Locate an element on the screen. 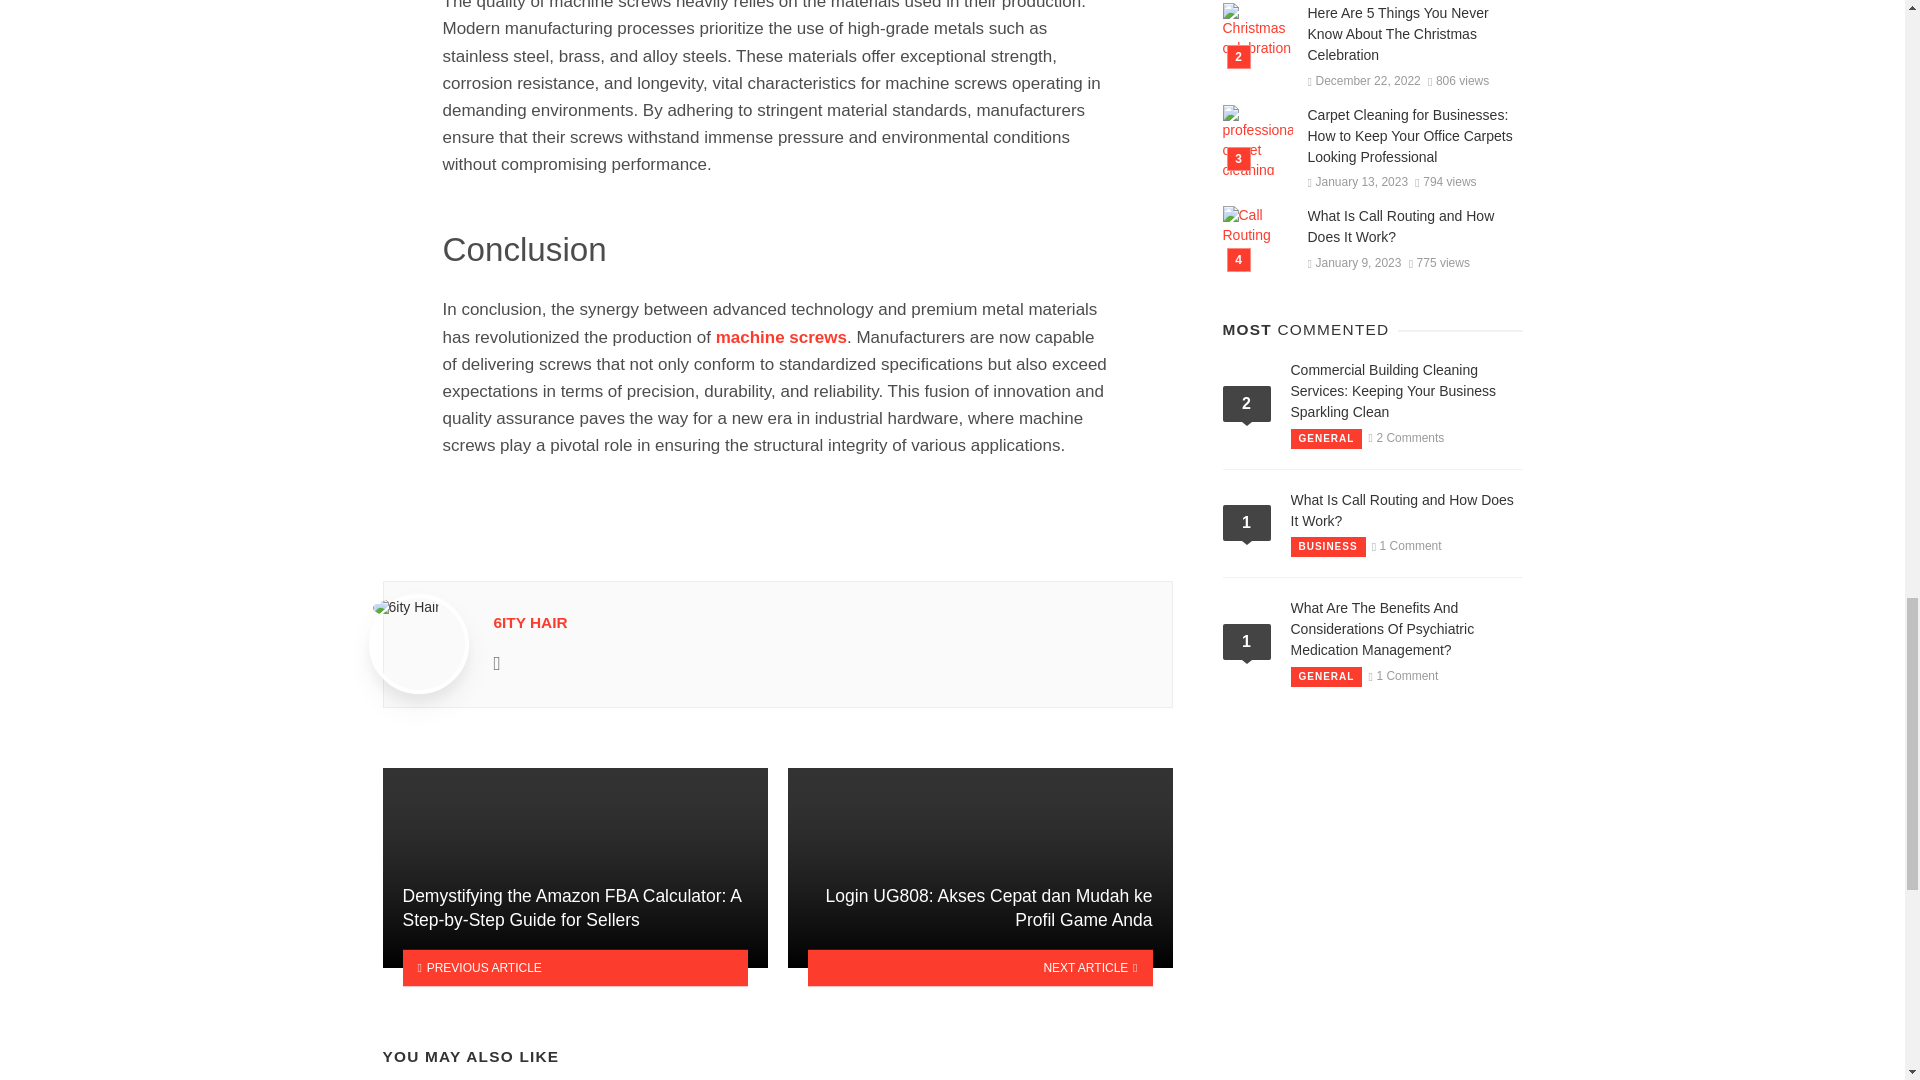 The image size is (1920, 1080). NEXT ARTICLE is located at coordinates (980, 968).